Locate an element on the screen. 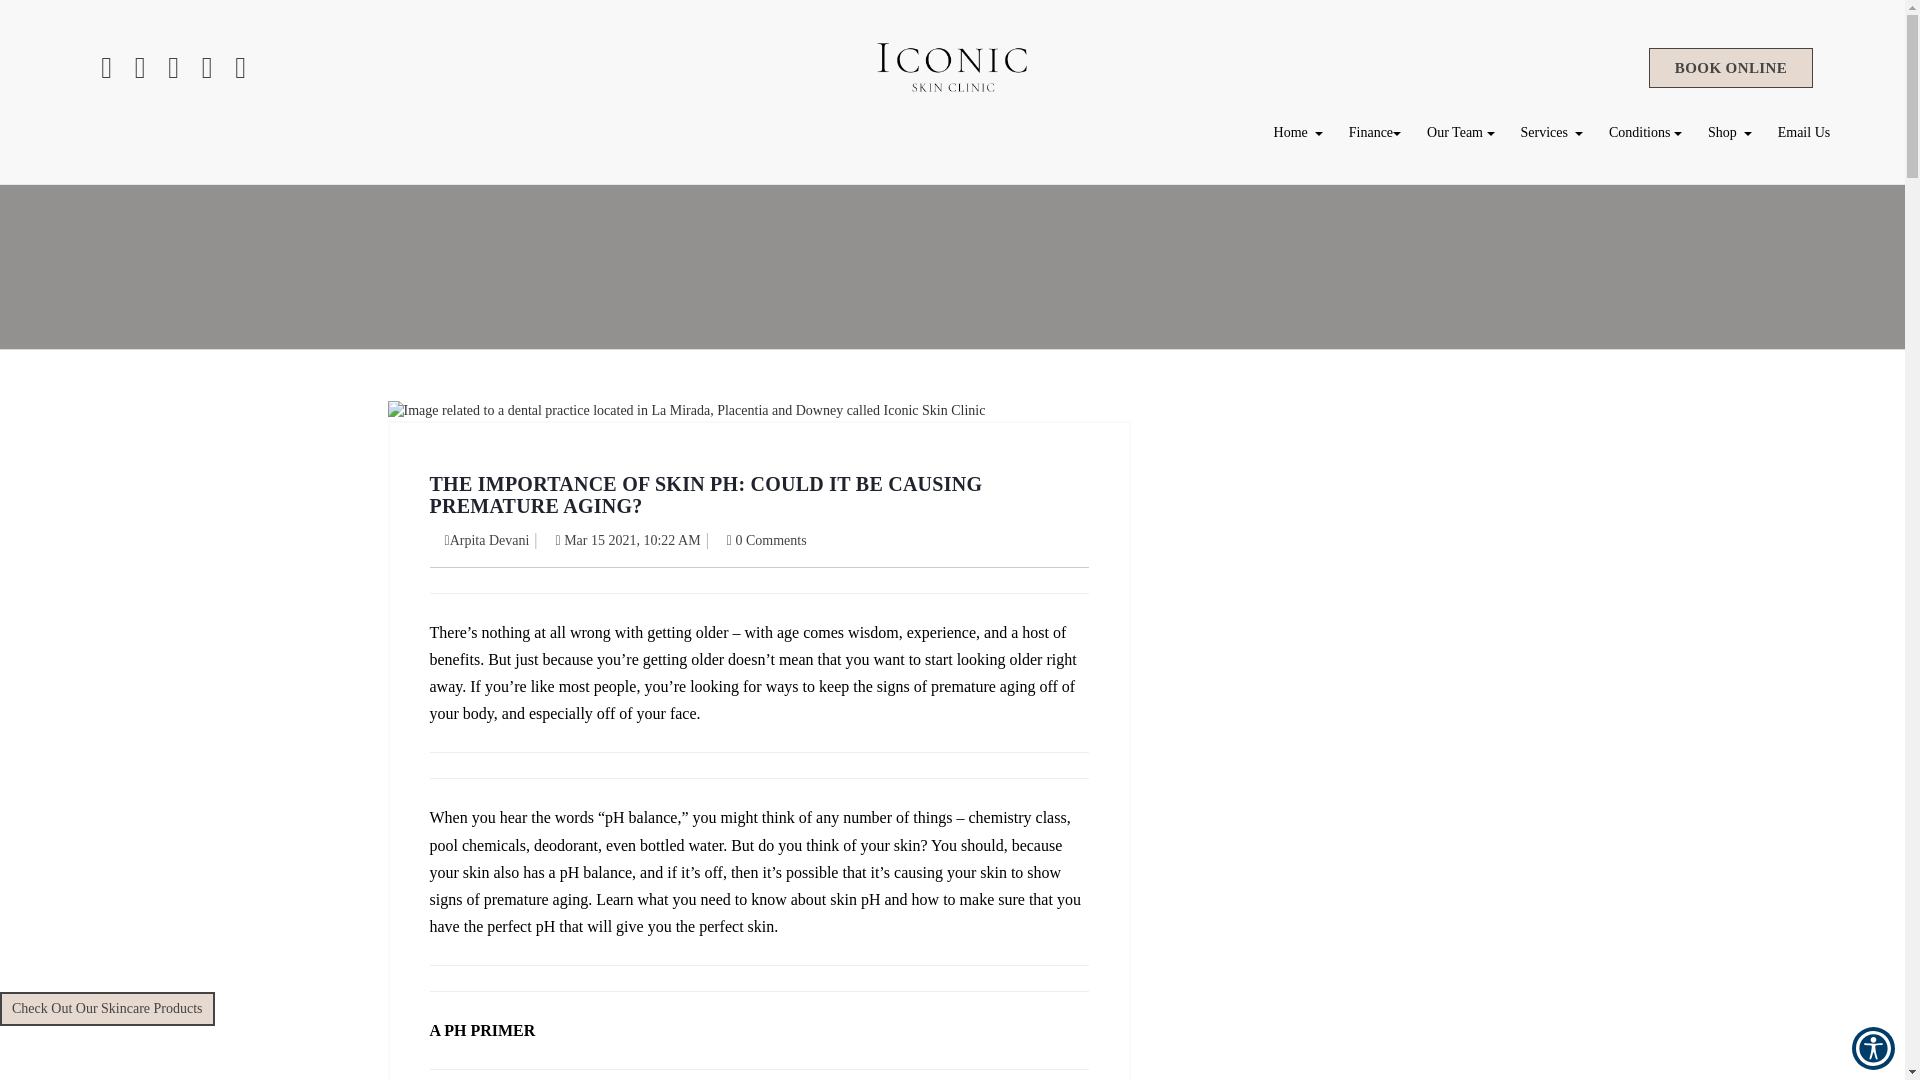  Home   is located at coordinates (1298, 132).